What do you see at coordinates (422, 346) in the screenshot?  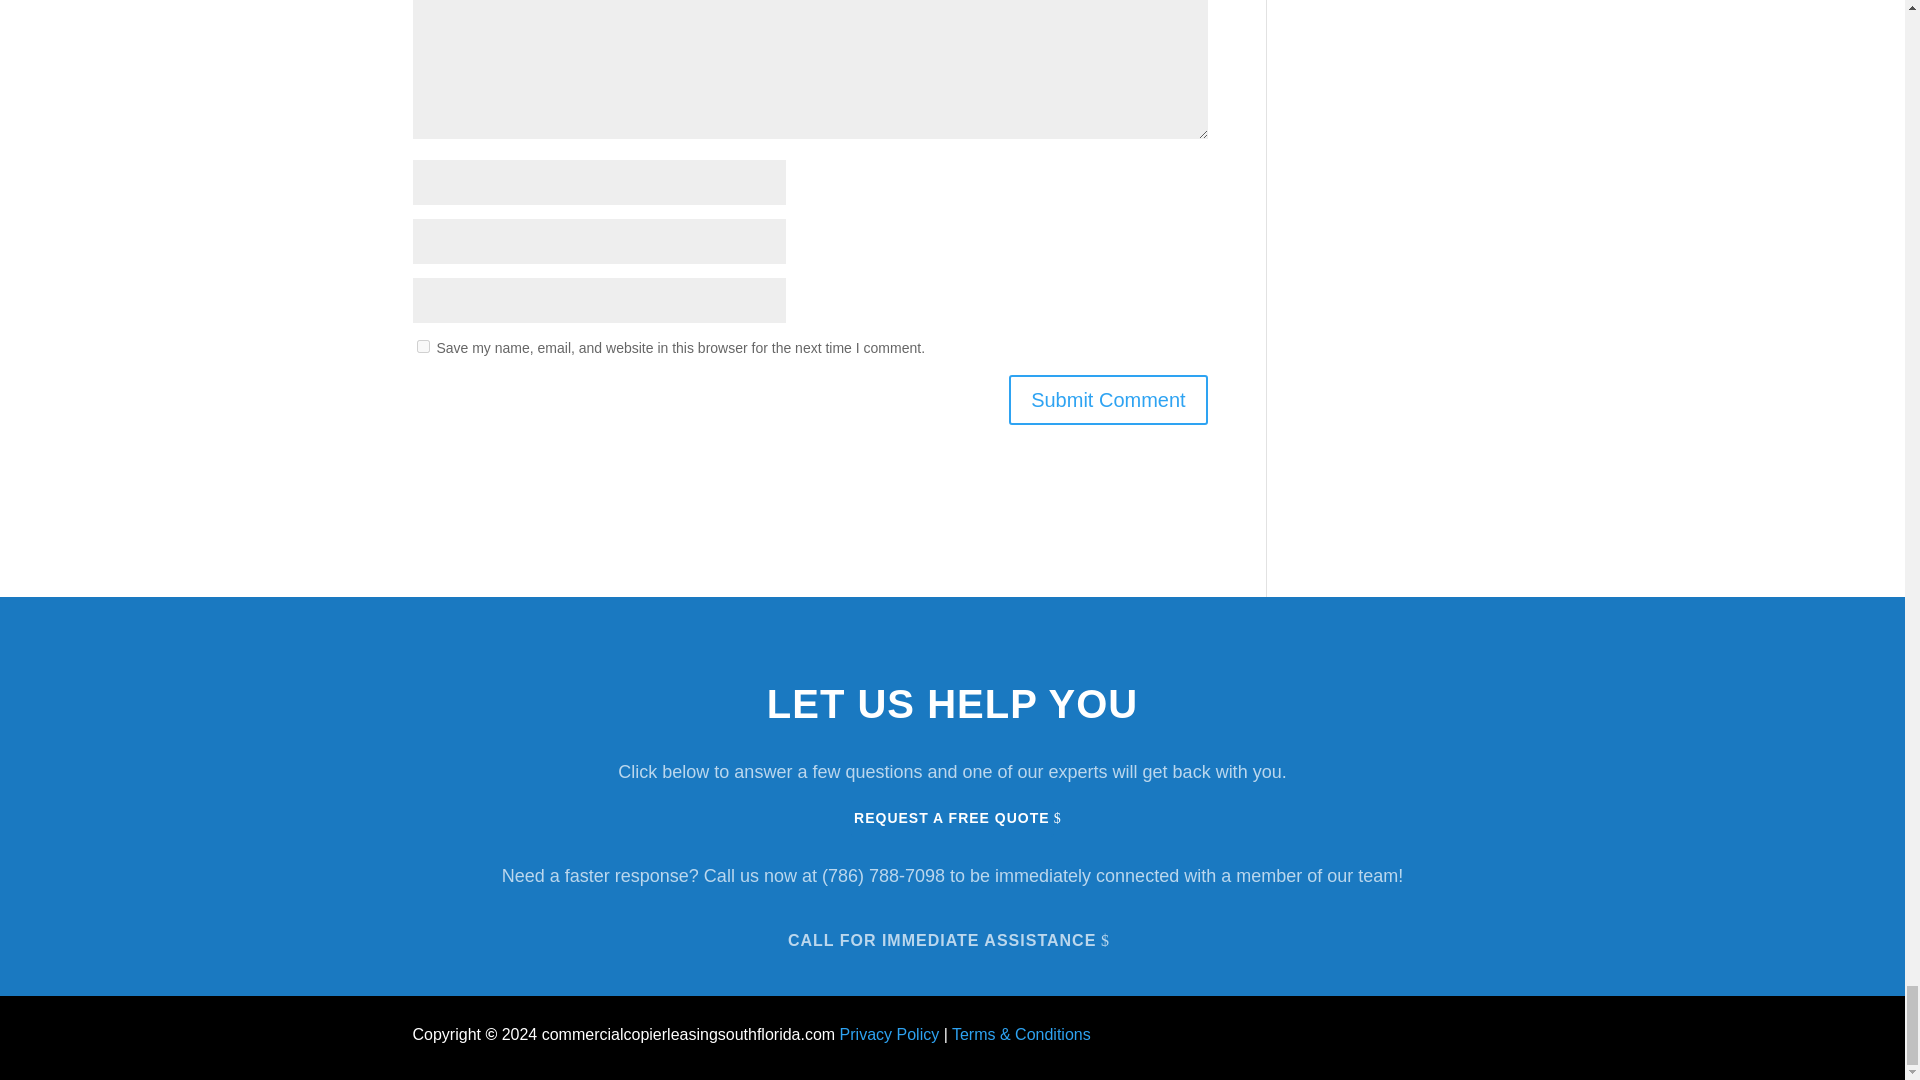 I see `yes` at bounding box center [422, 346].